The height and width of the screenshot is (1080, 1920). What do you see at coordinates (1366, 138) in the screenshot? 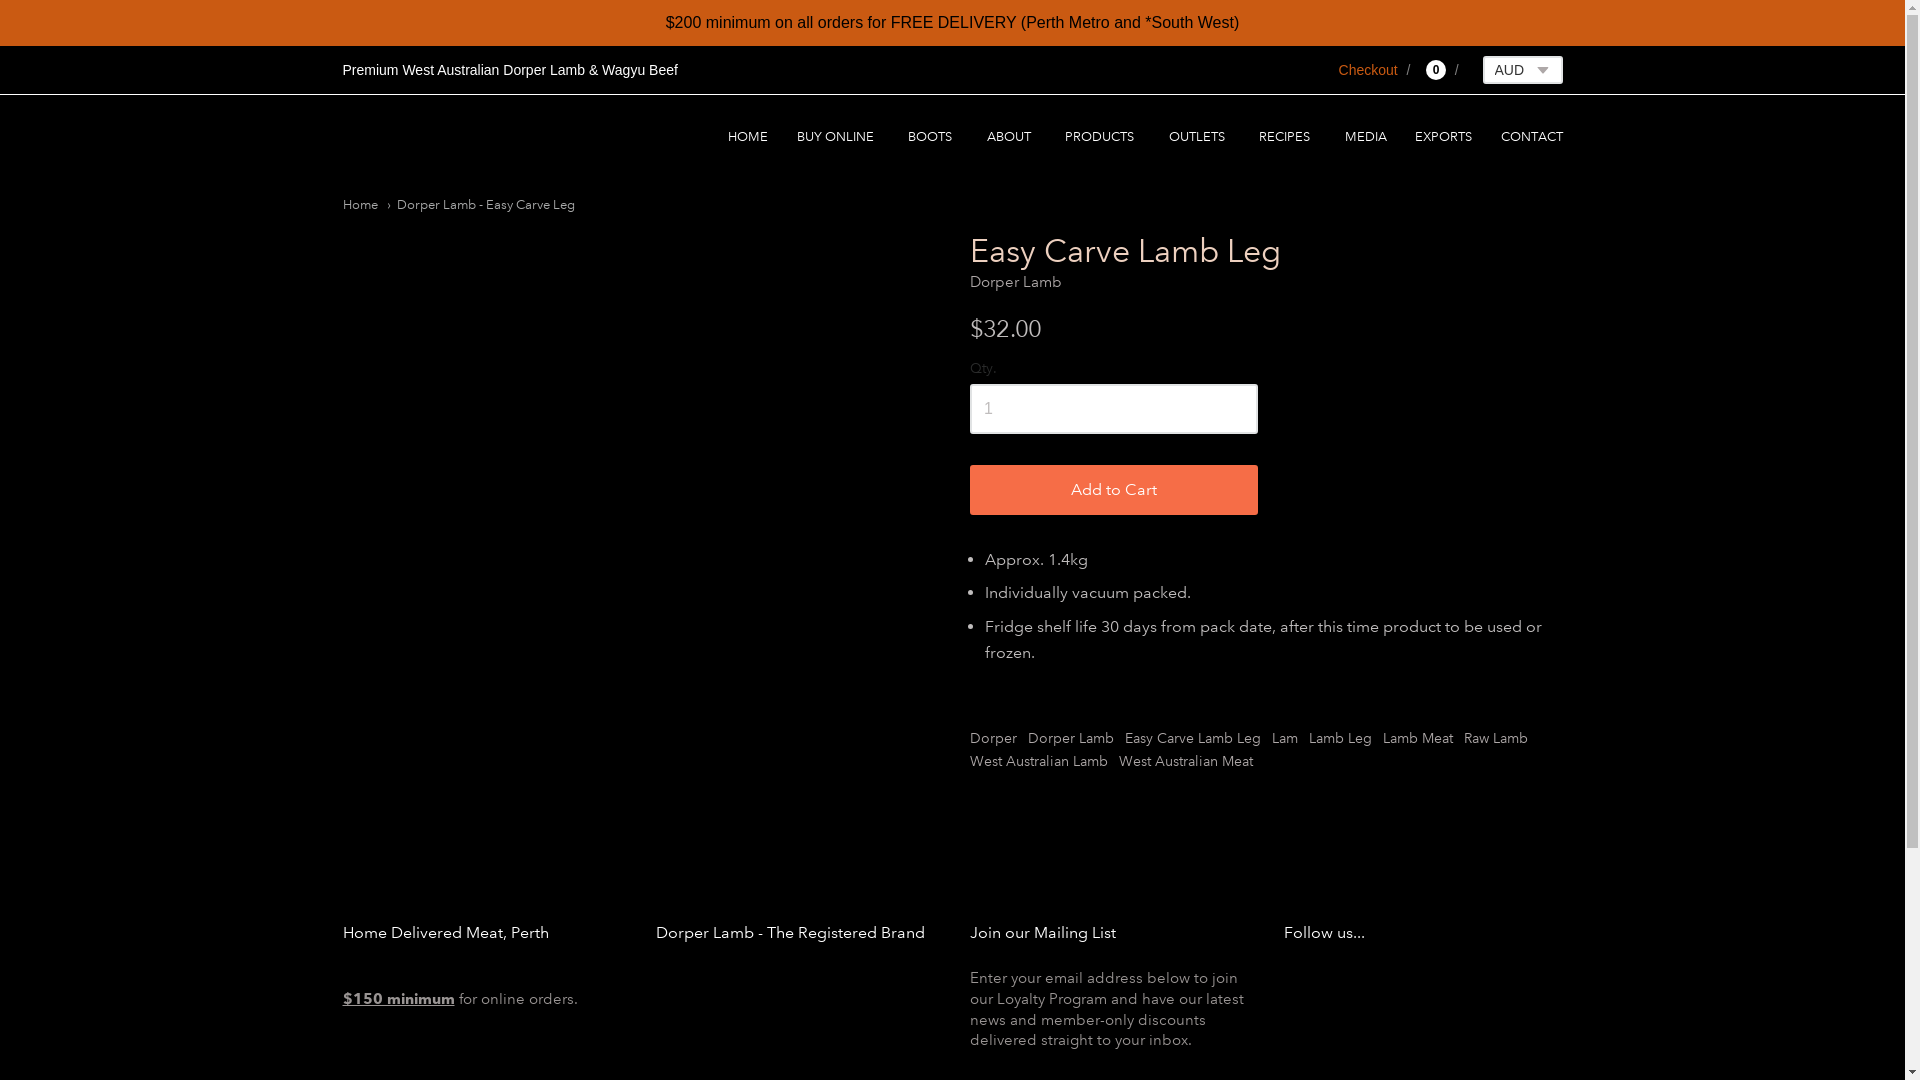
I see `MEDIA` at bounding box center [1366, 138].